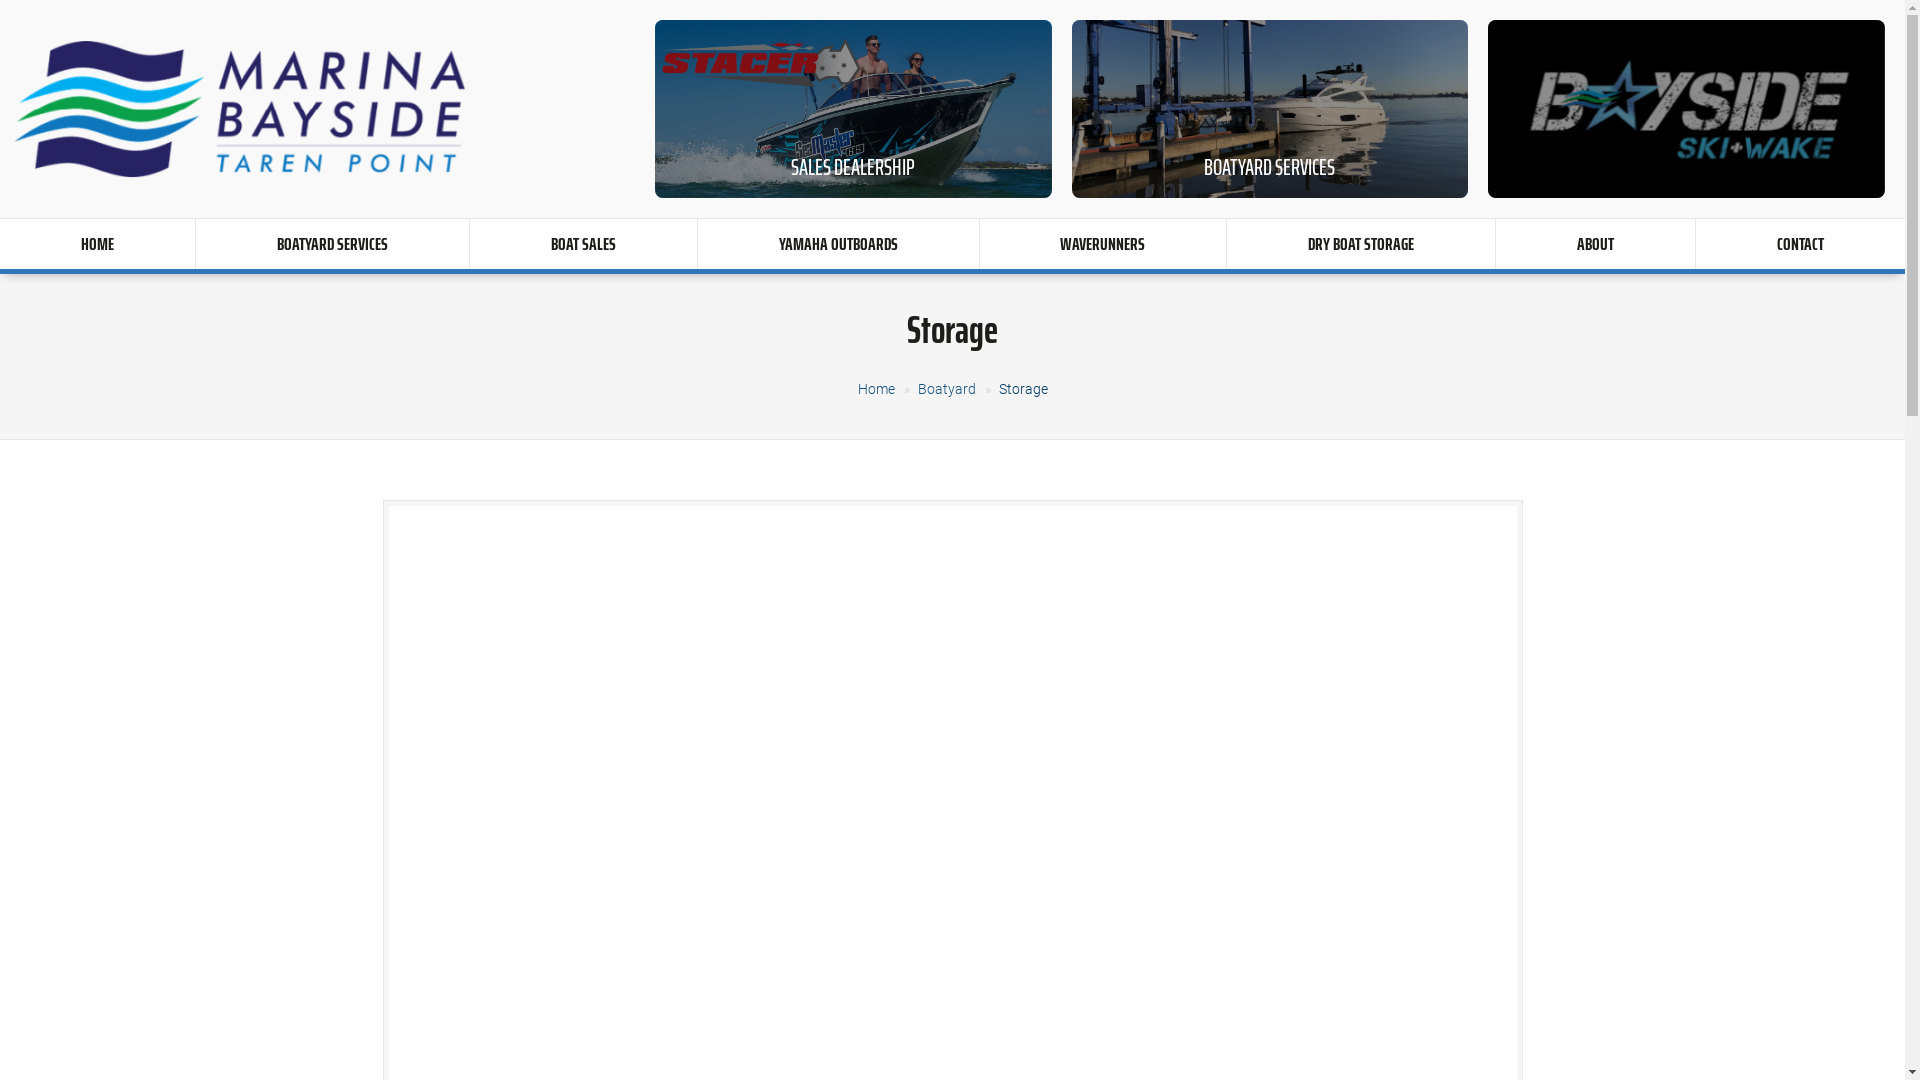  I want to click on Boatyard, so click(947, 389).